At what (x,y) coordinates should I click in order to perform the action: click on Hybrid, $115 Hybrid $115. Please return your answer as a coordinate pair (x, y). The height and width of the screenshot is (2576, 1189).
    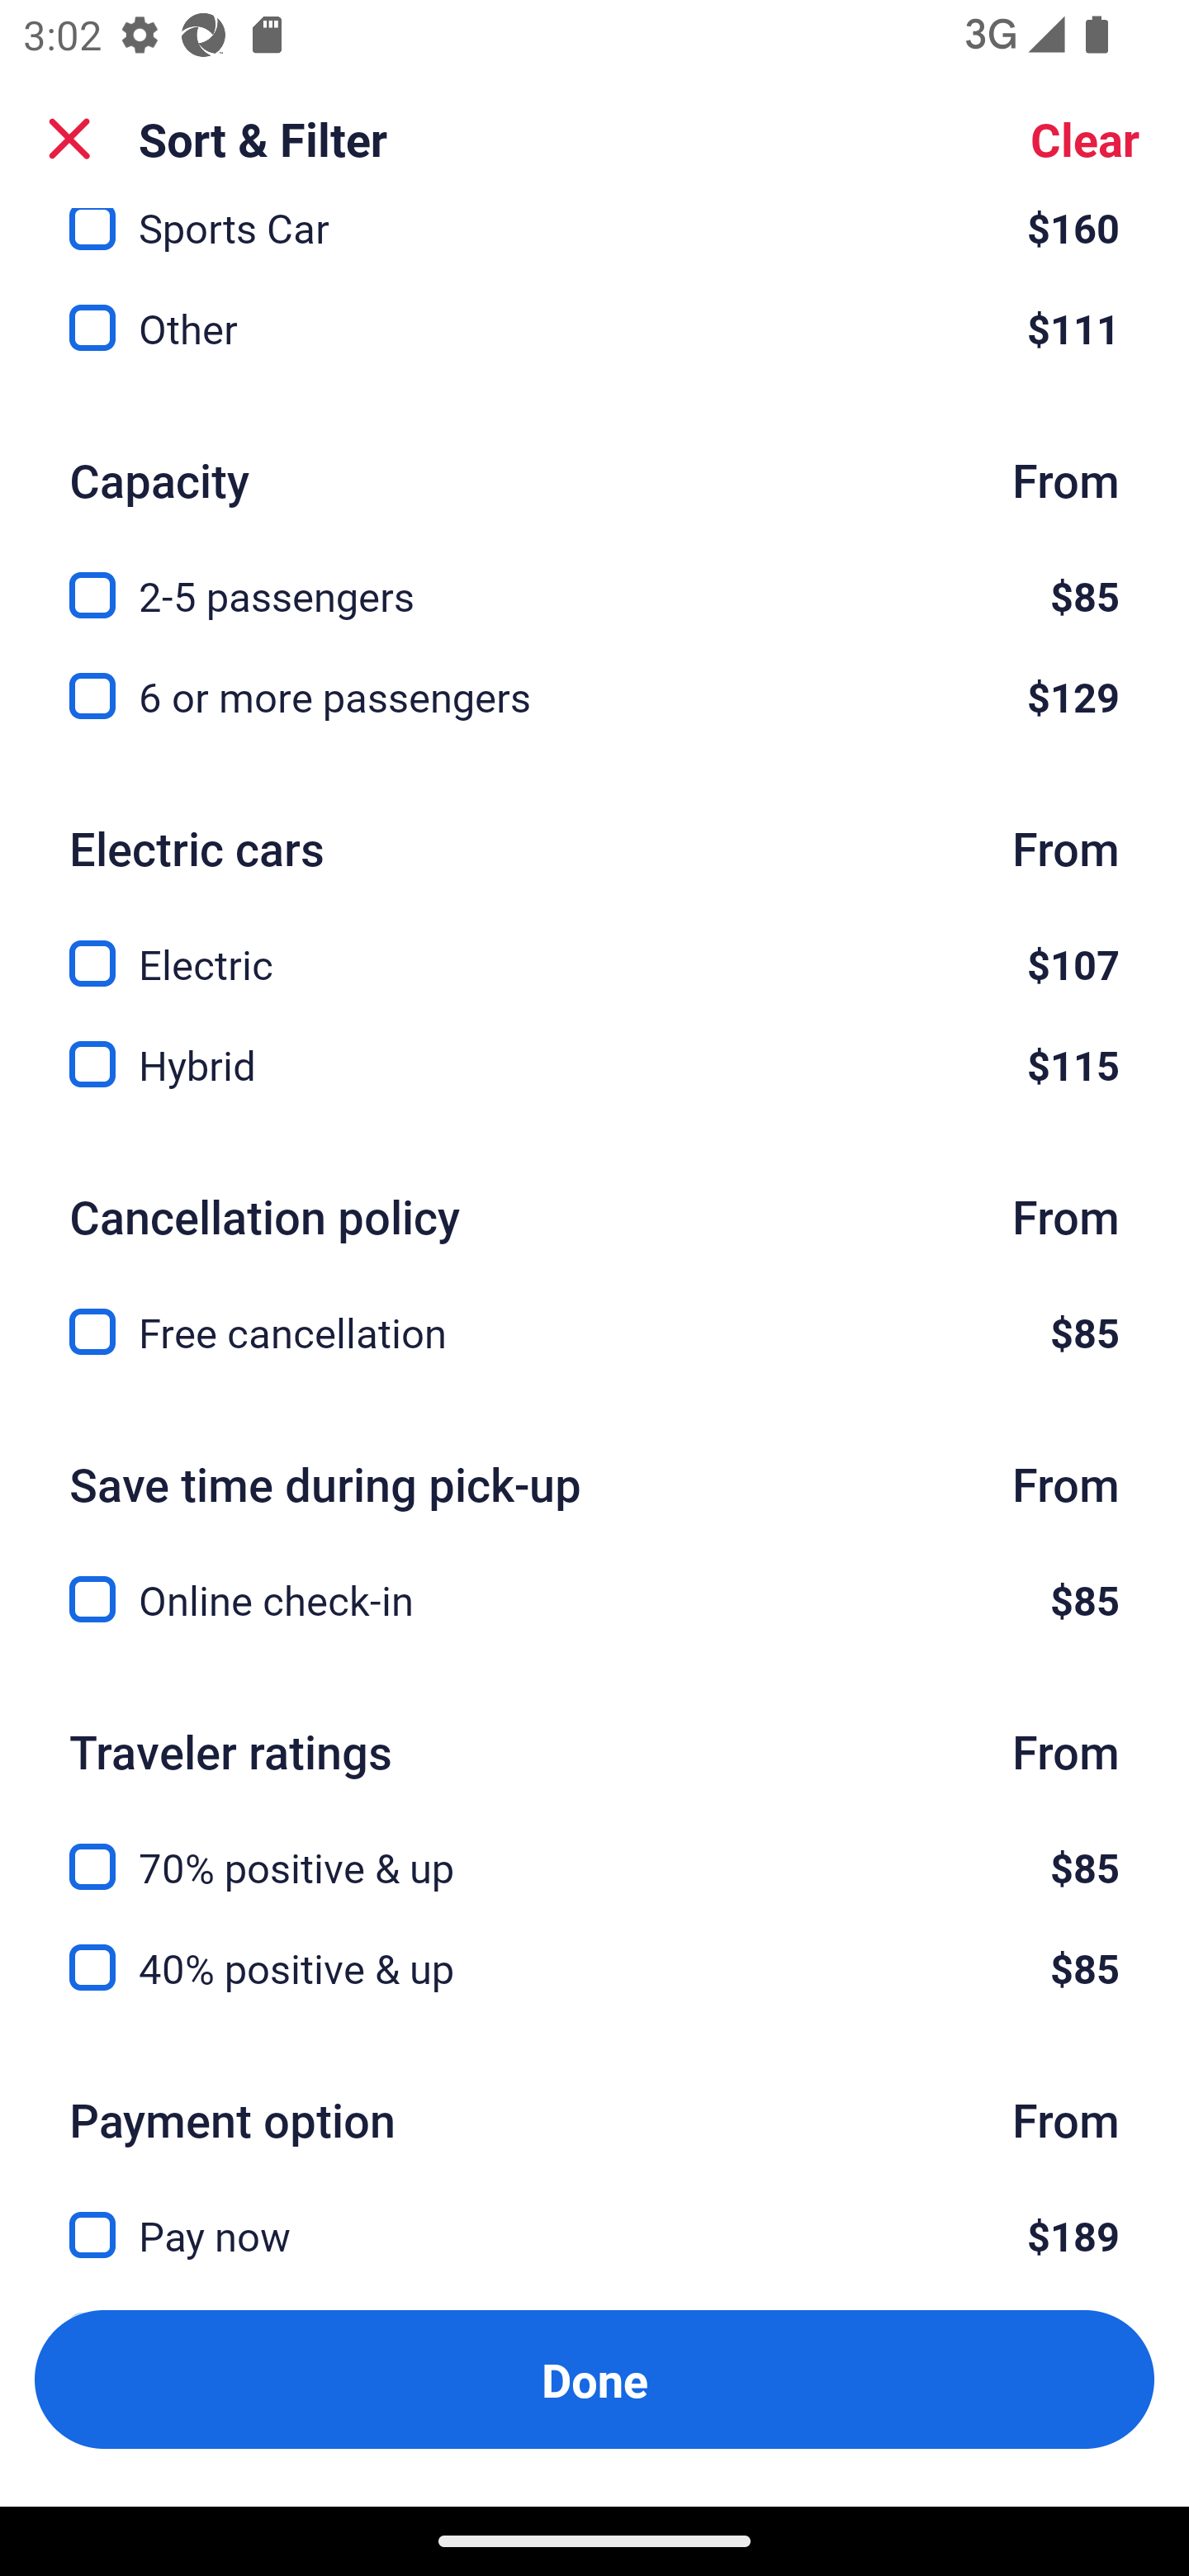
    Looking at the image, I should click on (594, 1065).